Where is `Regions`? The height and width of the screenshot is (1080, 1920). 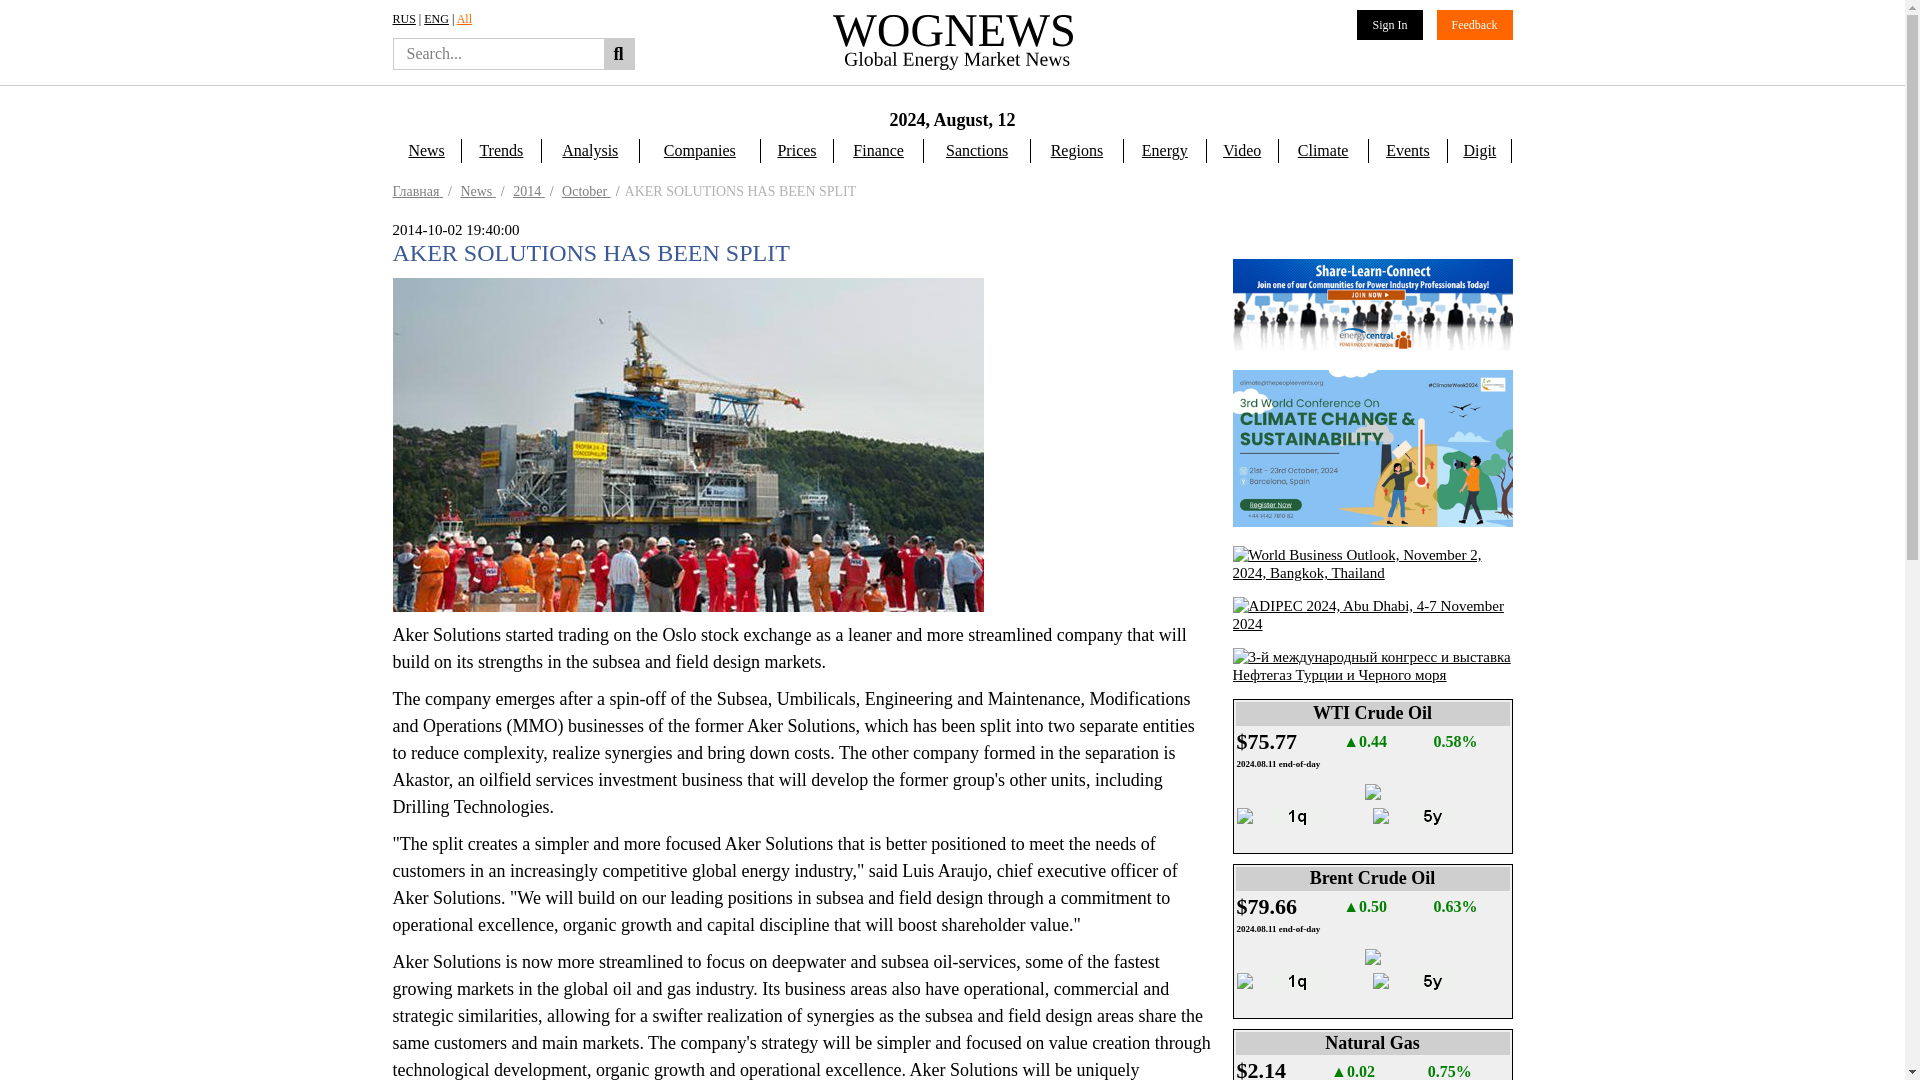
Regions is located at coordinates (1076, 151).